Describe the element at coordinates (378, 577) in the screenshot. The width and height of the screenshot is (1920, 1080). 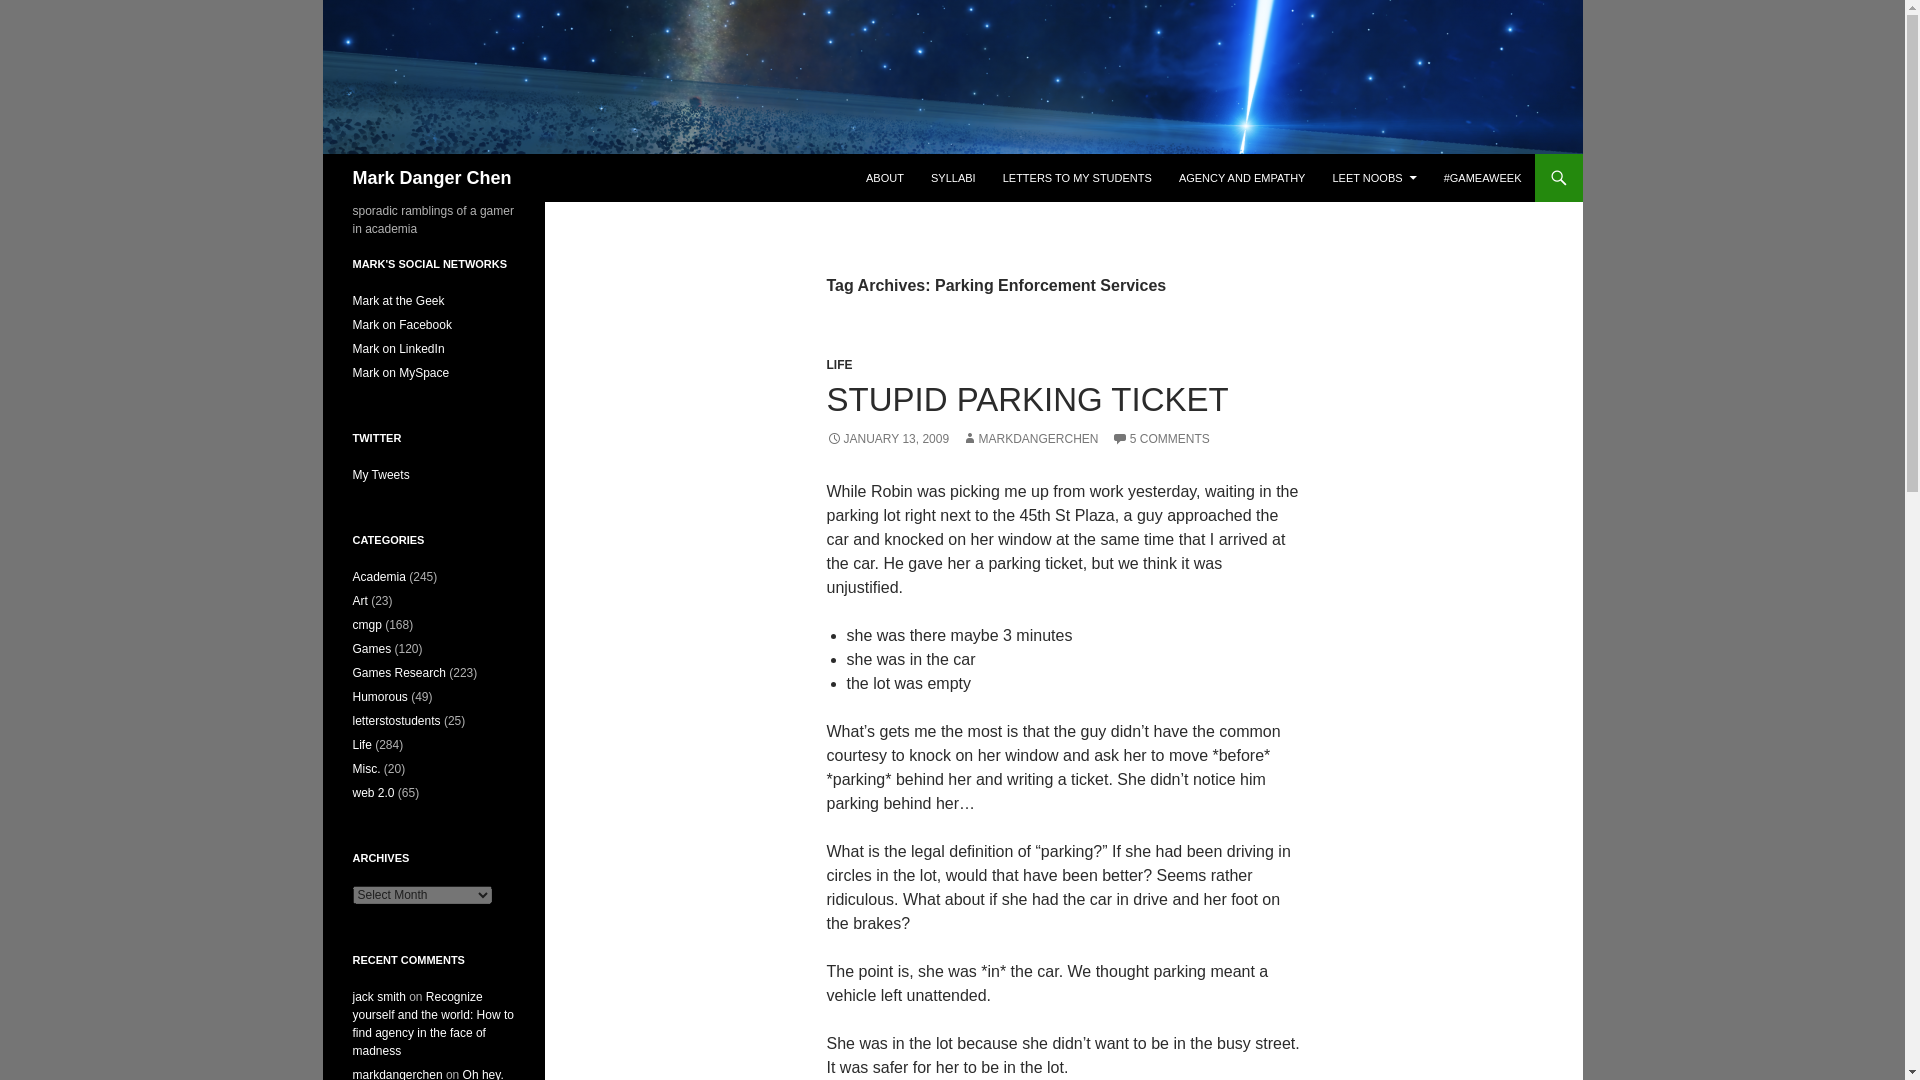
I see `Academia` at that location.